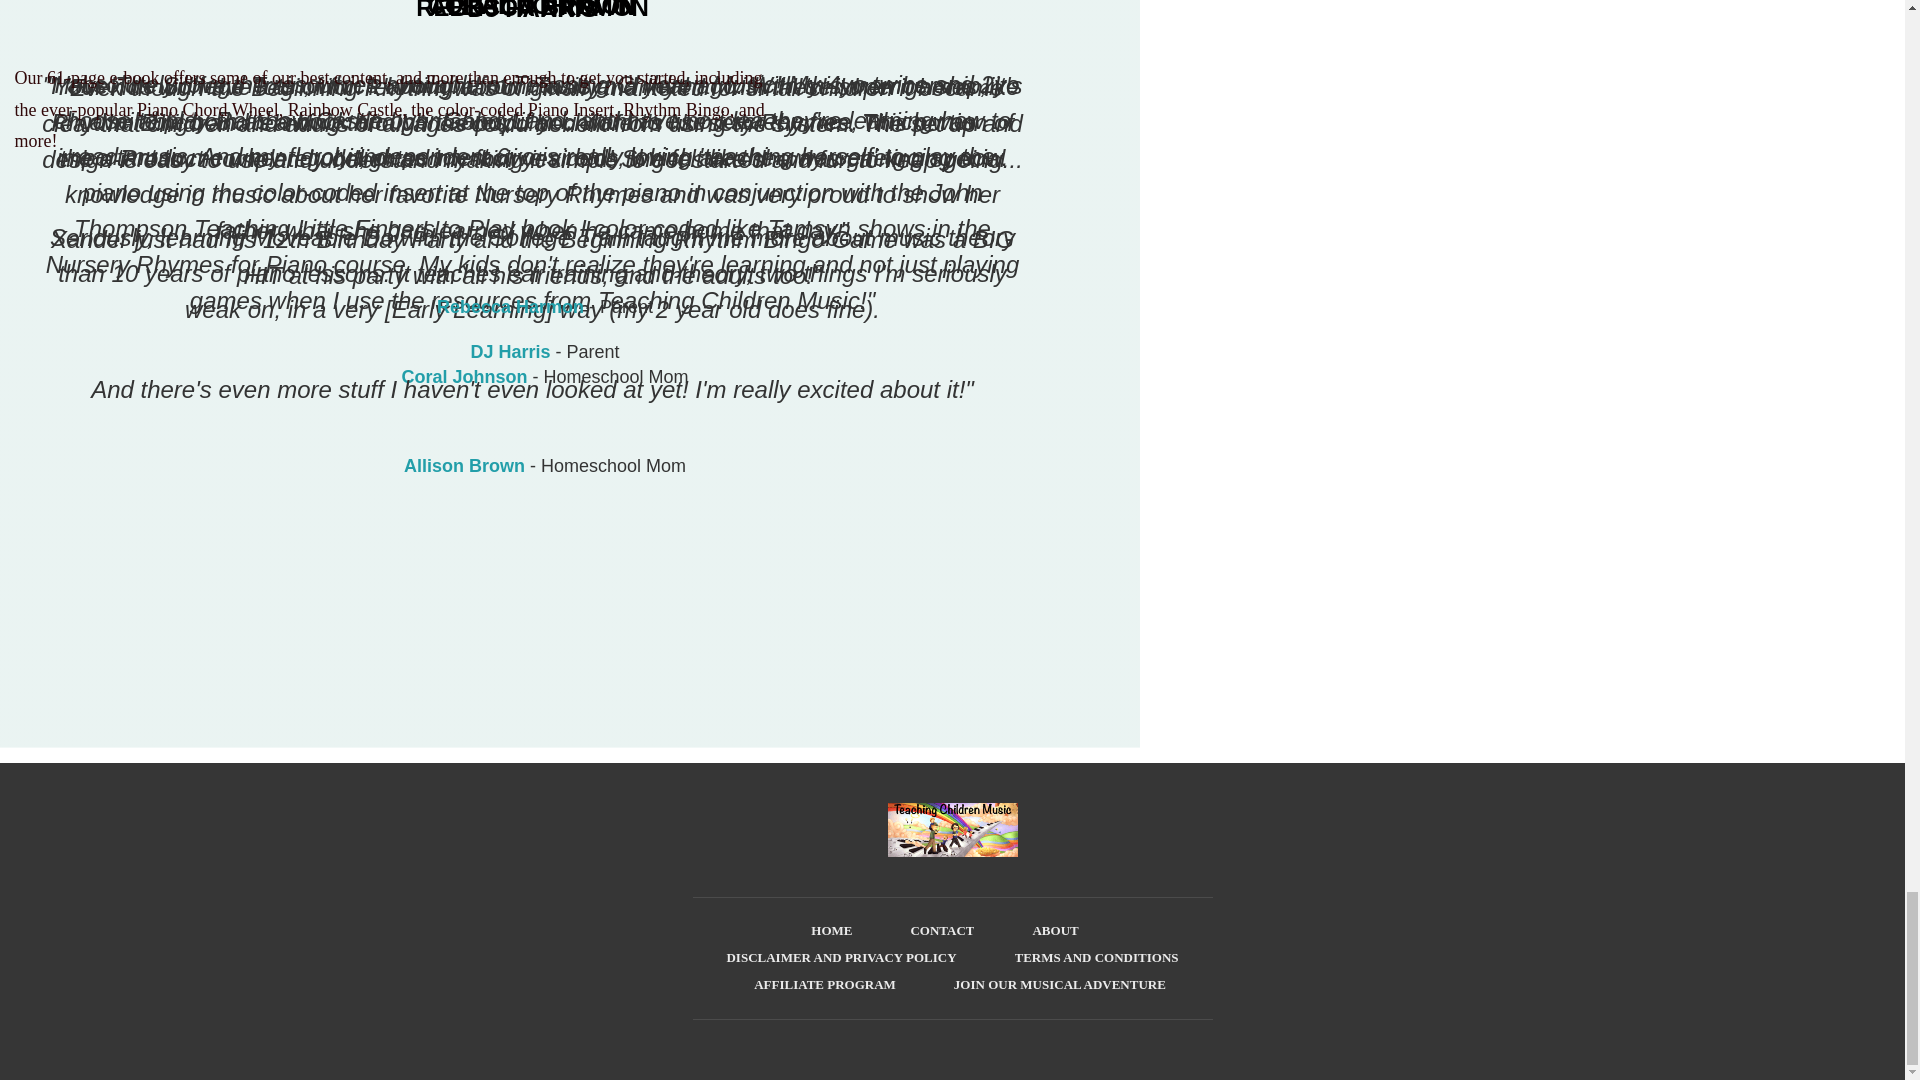 The image size is (1920, 1080). Describe the element at coordinates (1060, 984) in the screenshot. I see `JOIN OUR MUSICAL ADVENTURE` at that location.